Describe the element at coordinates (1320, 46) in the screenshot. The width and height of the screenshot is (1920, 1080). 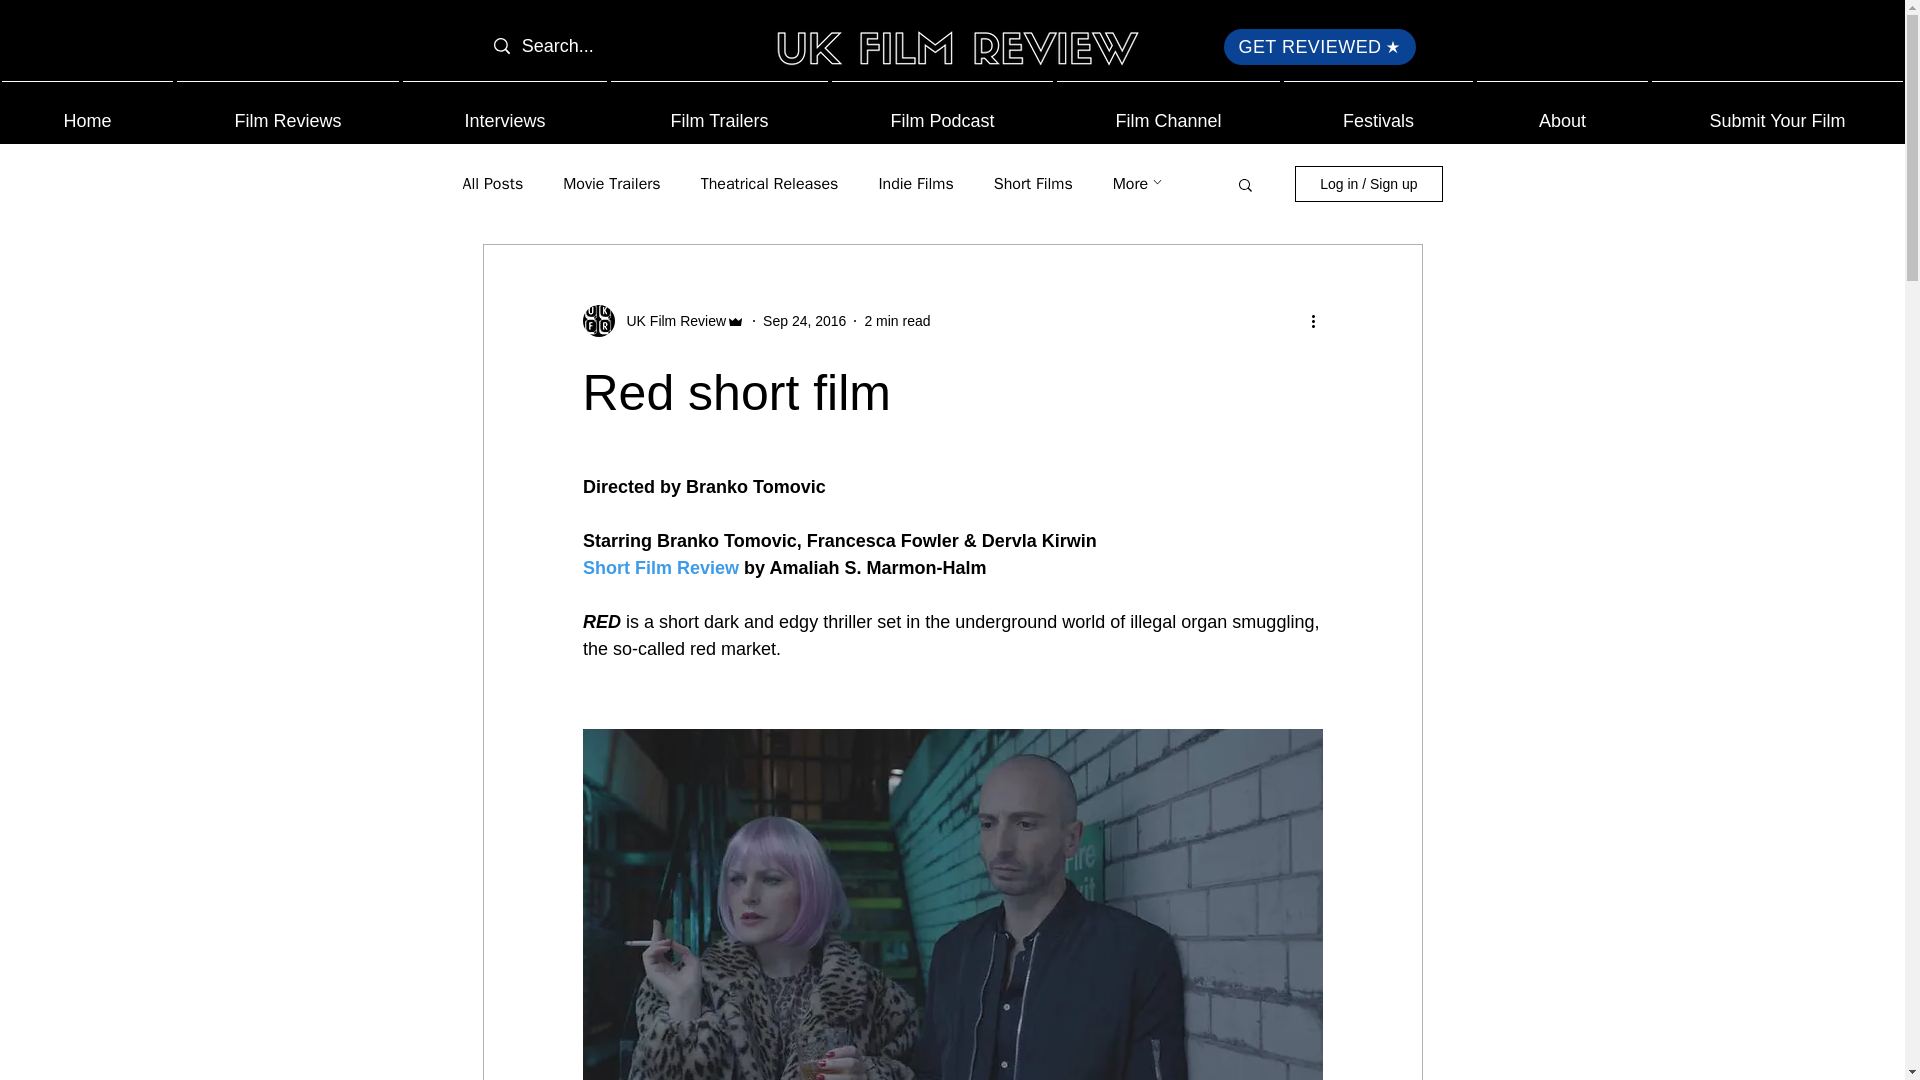
I see `GET REVIEWED` at that location.